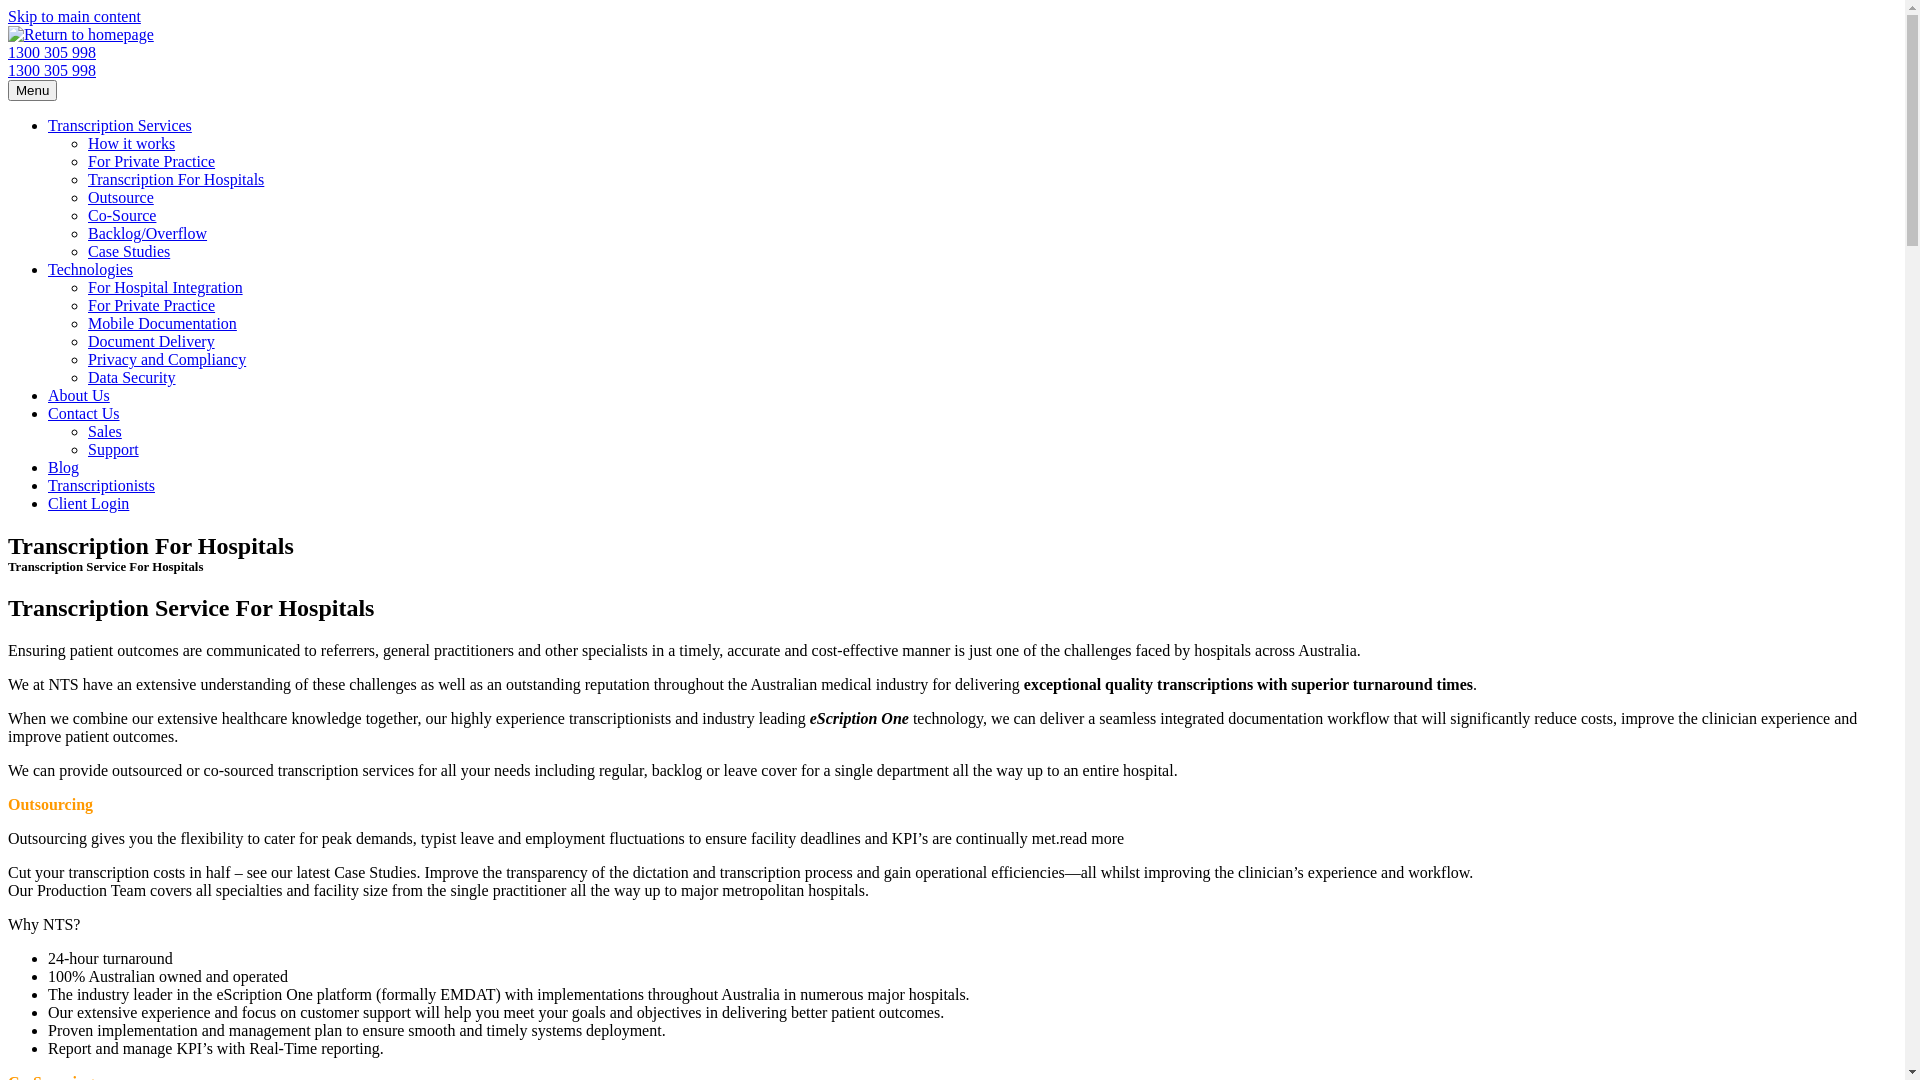 The height and width of the screenshot is (1080, 1920). Describe the element at coordinates (122, 216) in the screenshot. I see `Co-Source` at that location.